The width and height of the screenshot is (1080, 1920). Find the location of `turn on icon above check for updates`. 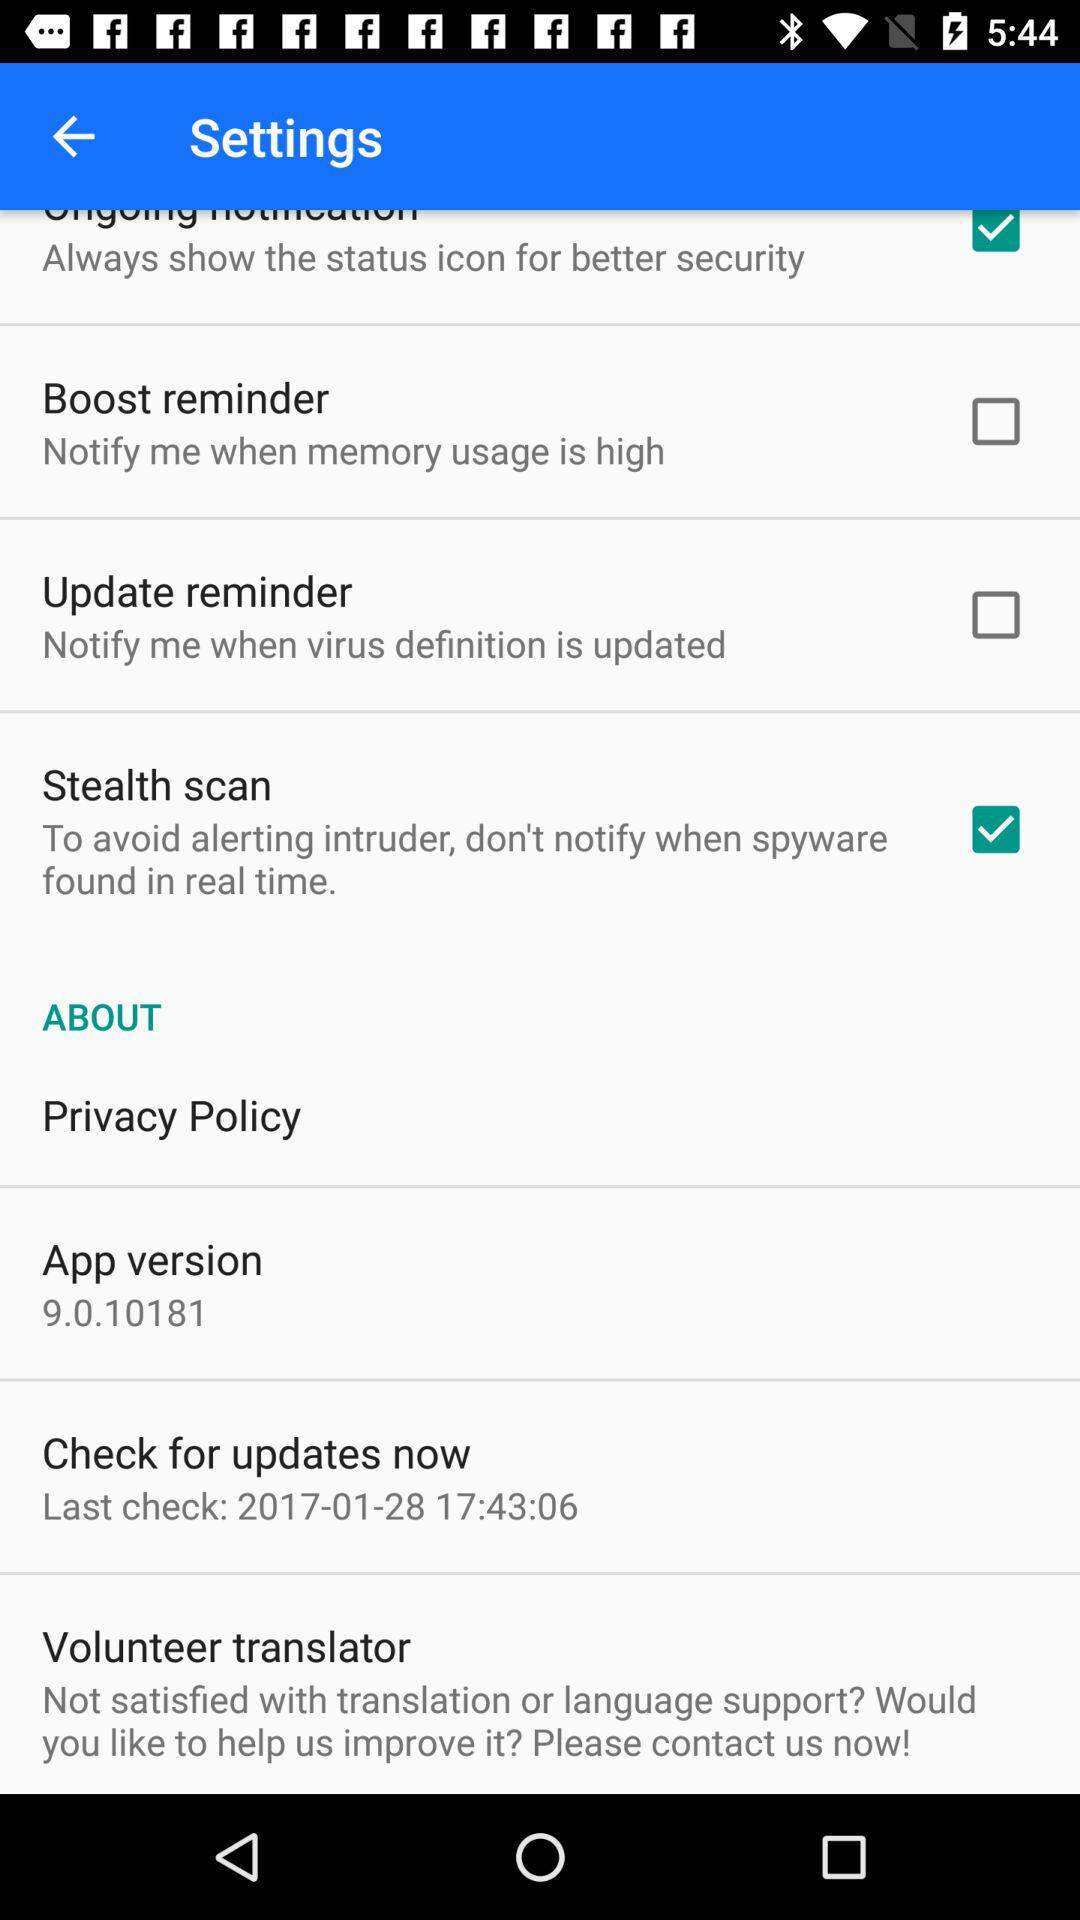

turn on icon above check for updates is located at coordinates (125, 1312).